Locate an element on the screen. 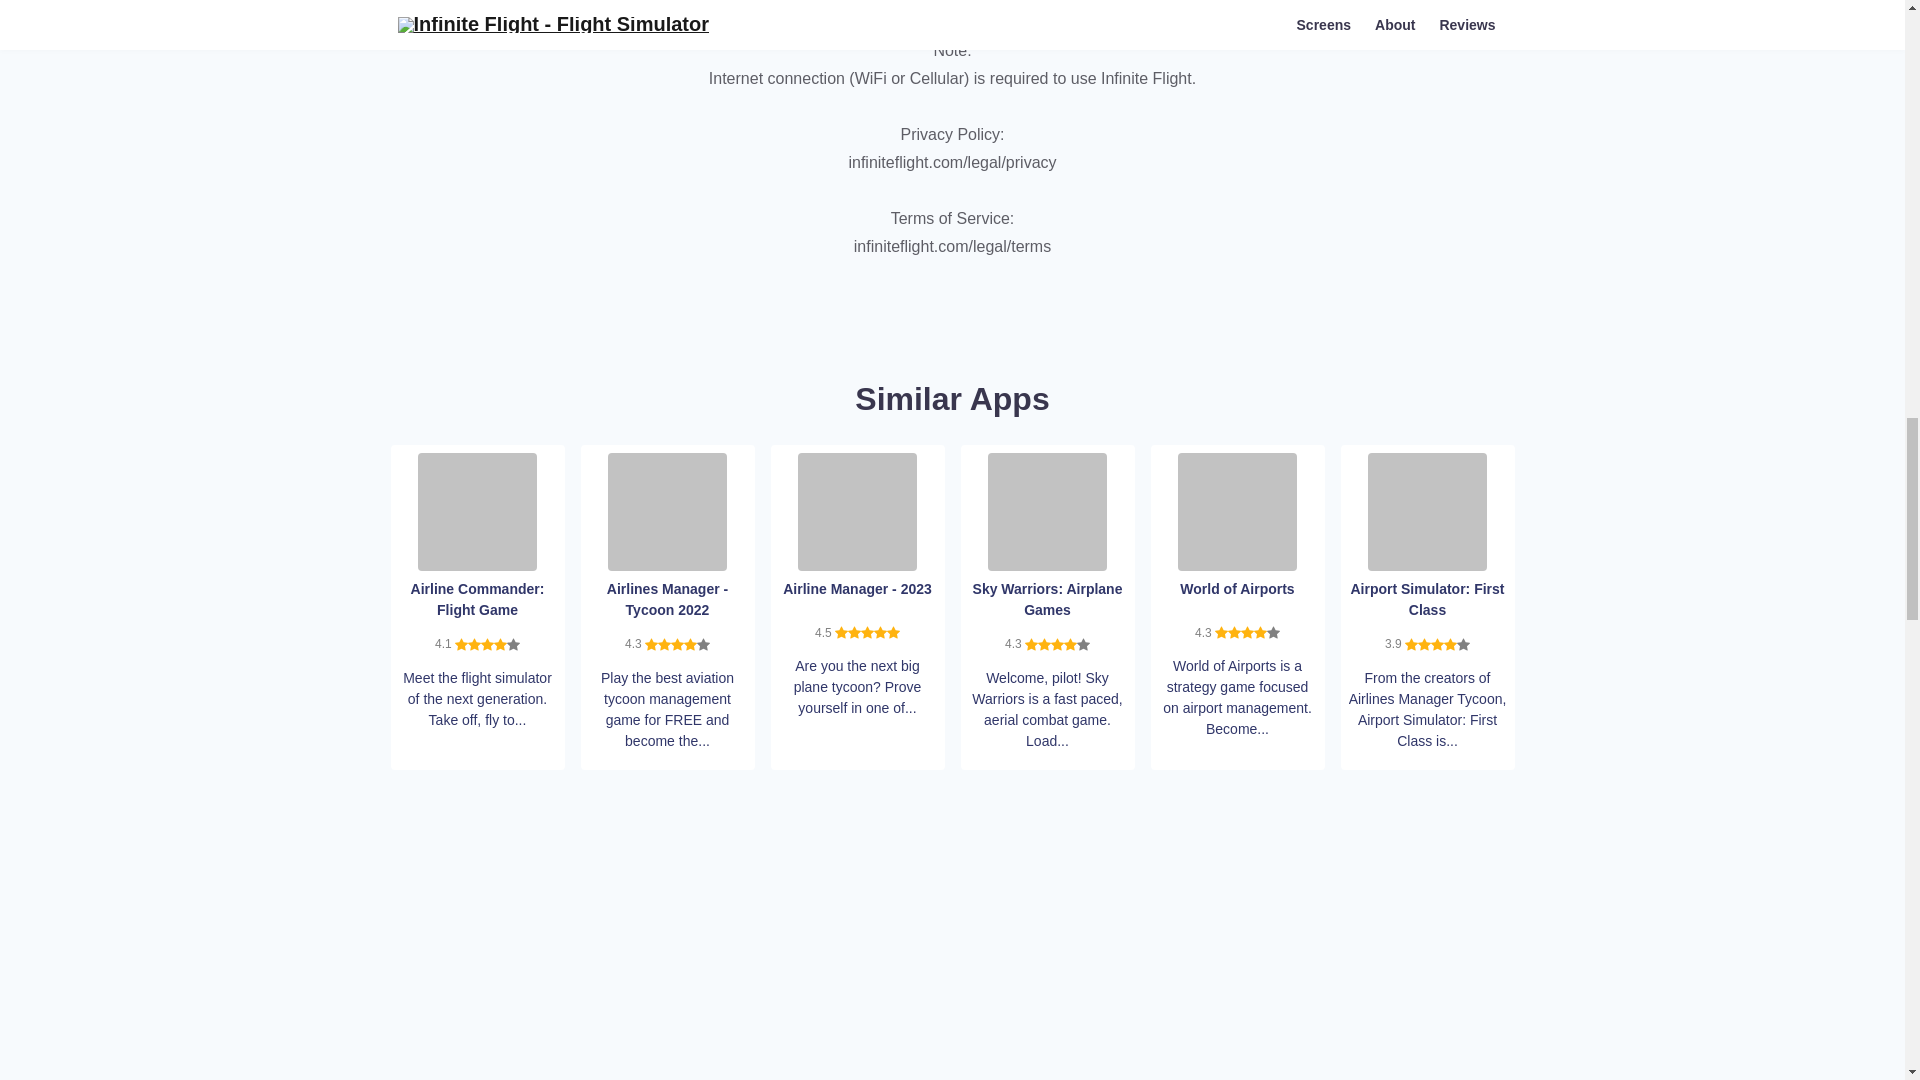 The image size is (1920, 1080). Airline Manager - 2023 is located at coordinates (858, 510).